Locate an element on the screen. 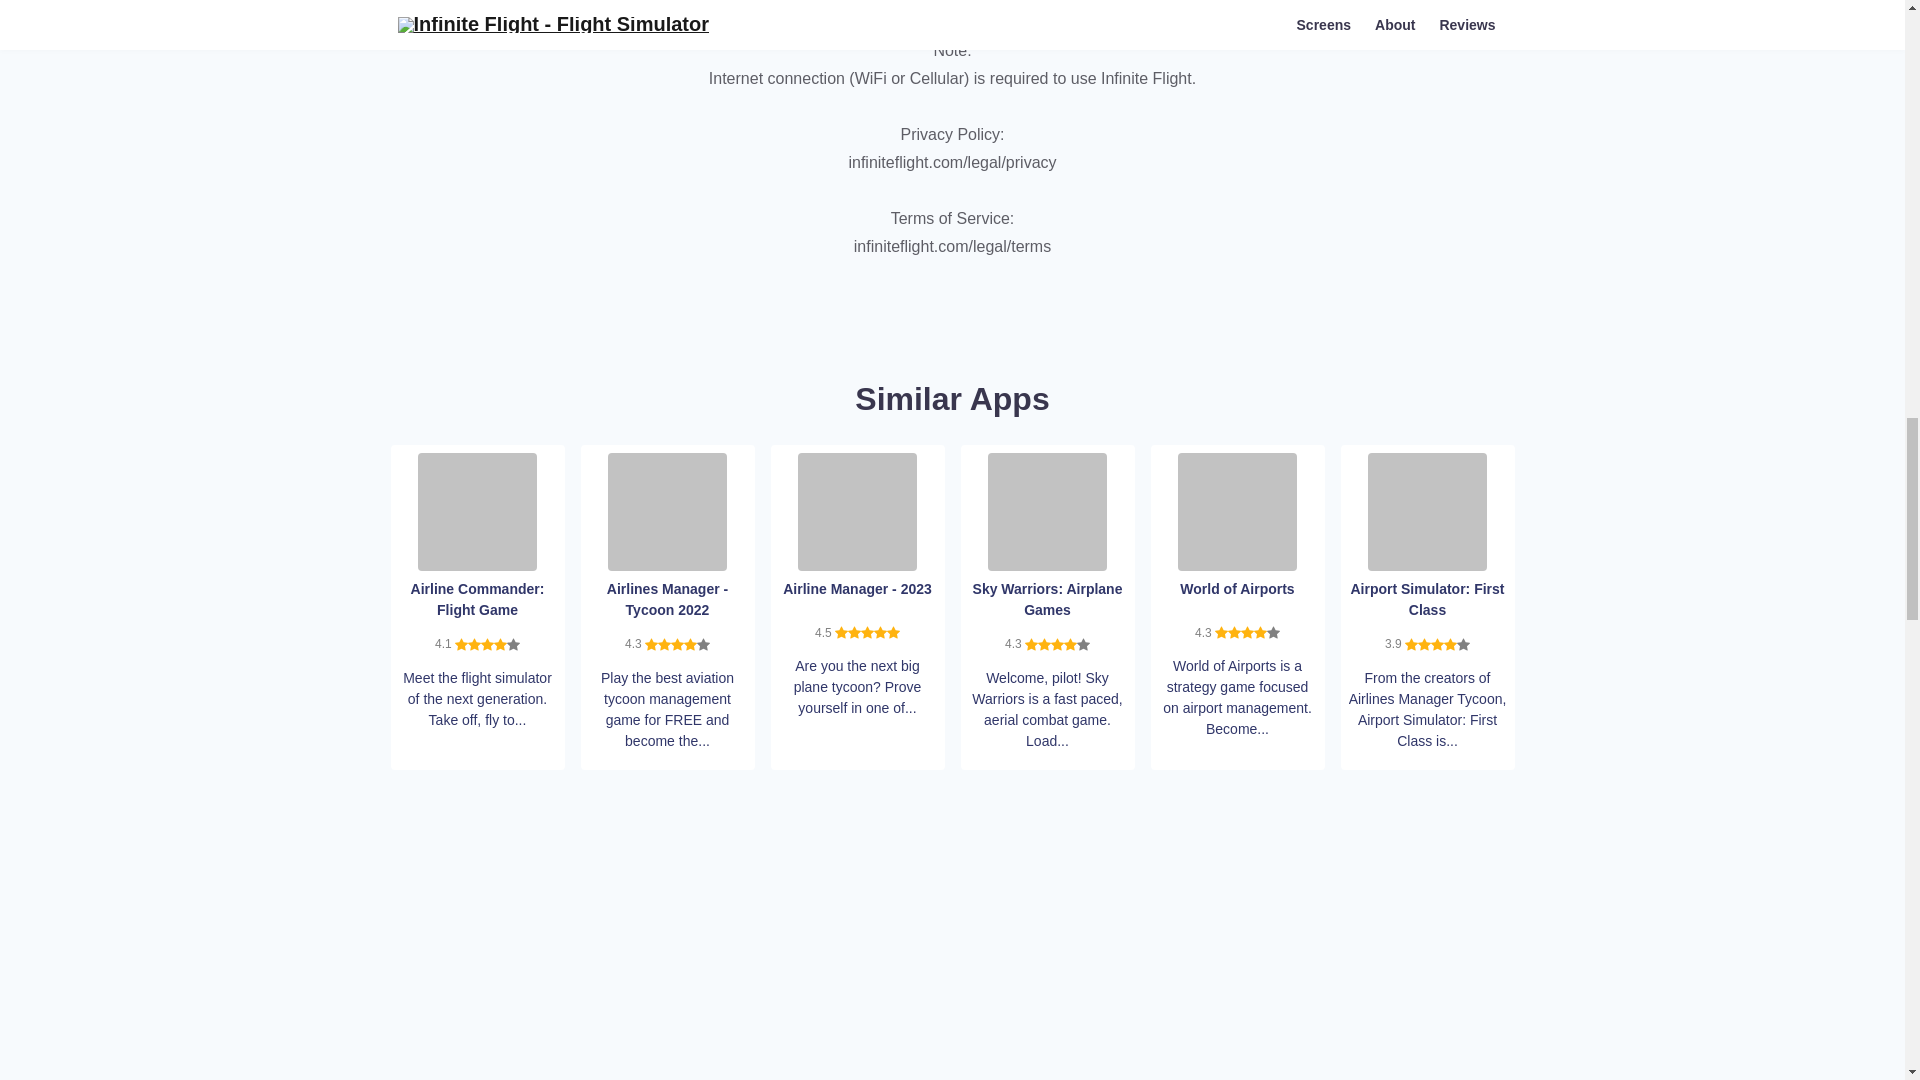 The image size is (1920, 1080). Airline Manager - 2023 is located at coordinates (858, 510).